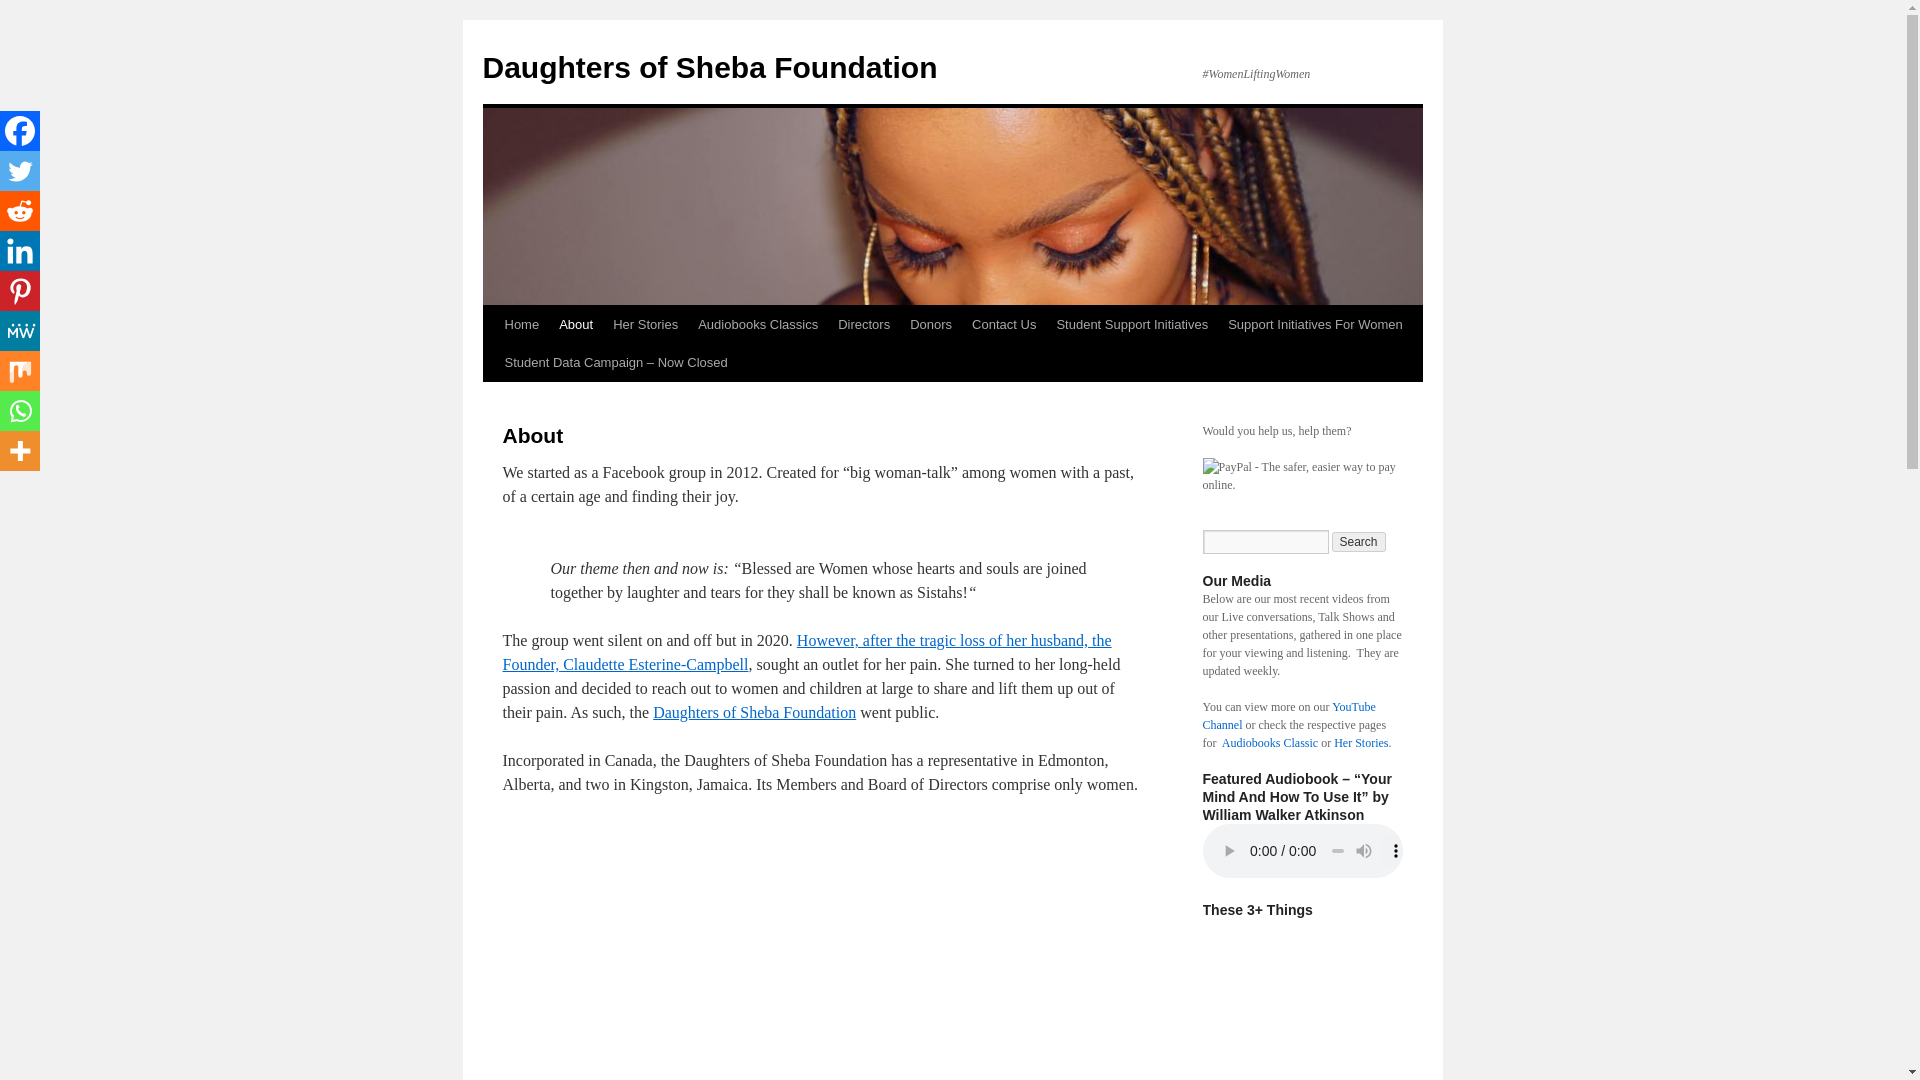 The image size is (1920, 1080). Describe the element at coordinates (708, 67) in the screenshot. I see `Daughters of Sheba Foundation` at that location.